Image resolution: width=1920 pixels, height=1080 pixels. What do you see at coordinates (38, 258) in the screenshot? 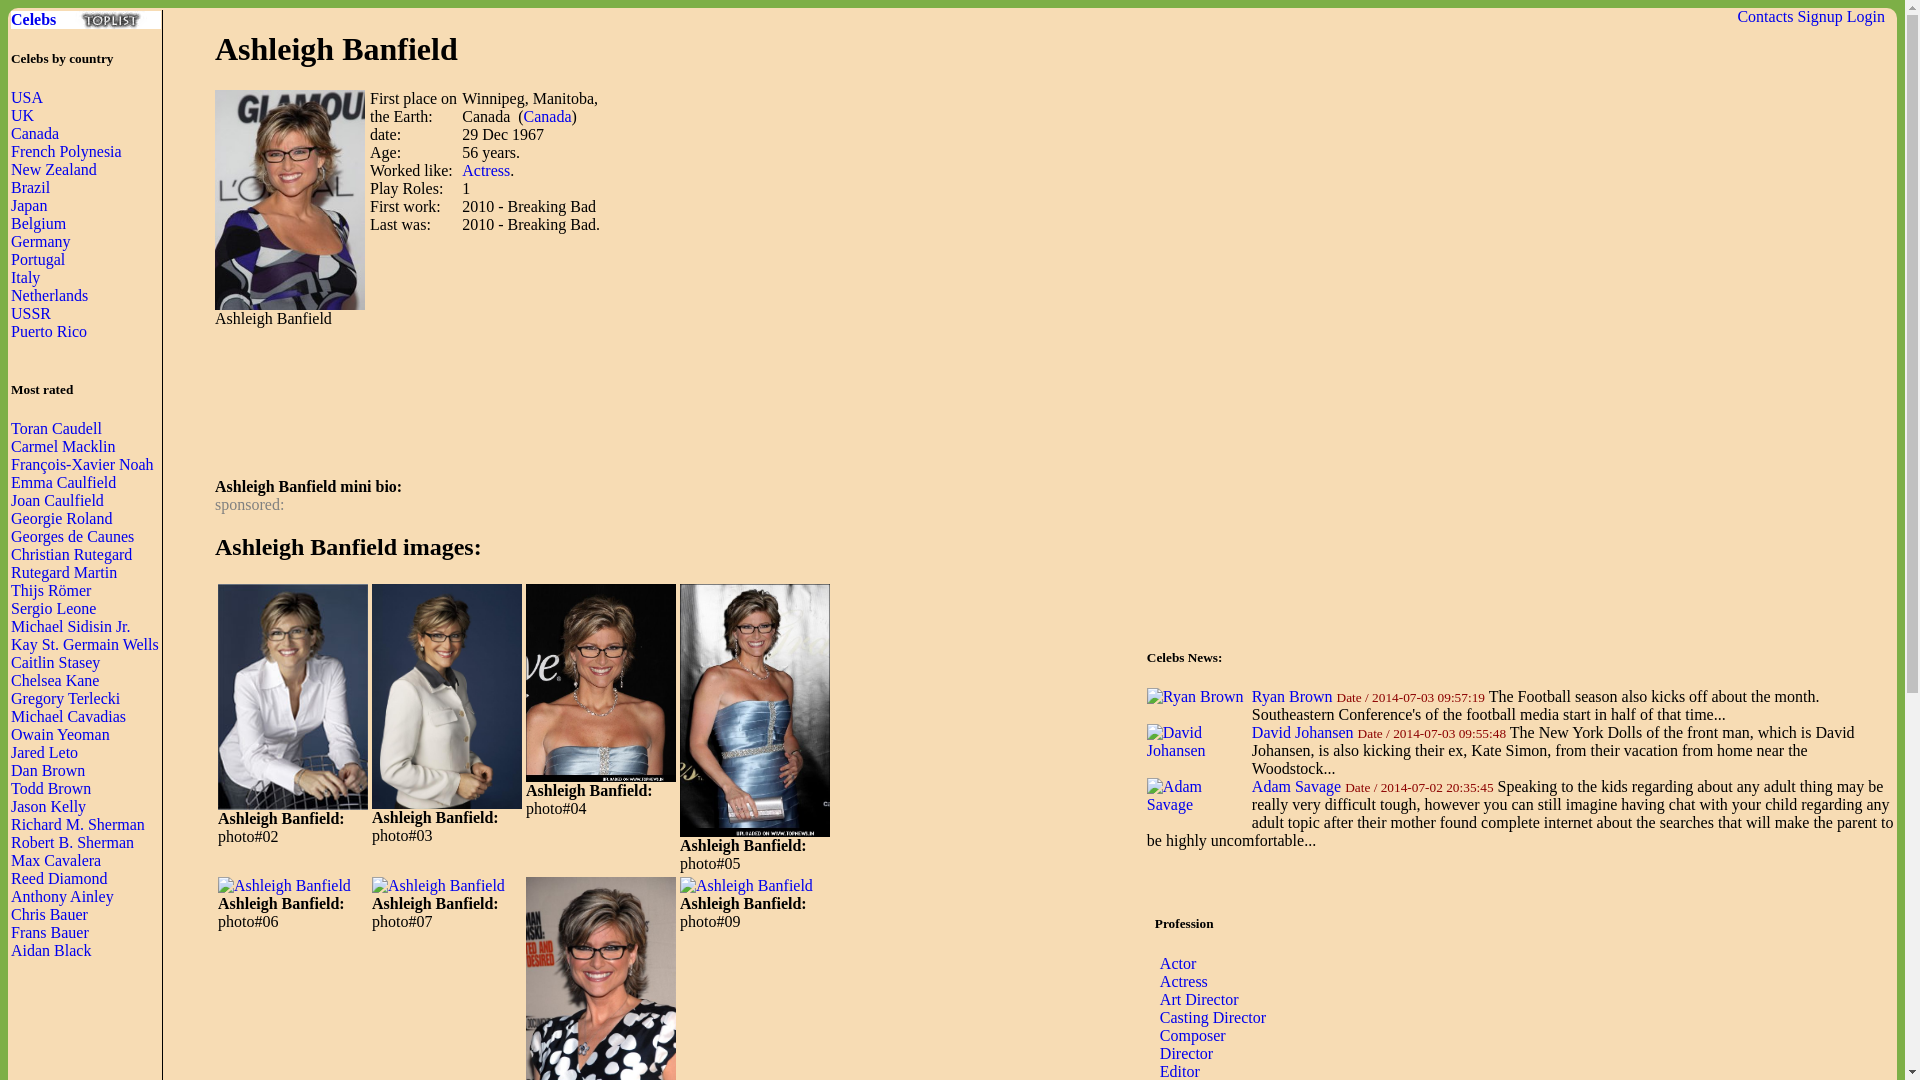
I see `Portugal` at bounding box center [38, 258].